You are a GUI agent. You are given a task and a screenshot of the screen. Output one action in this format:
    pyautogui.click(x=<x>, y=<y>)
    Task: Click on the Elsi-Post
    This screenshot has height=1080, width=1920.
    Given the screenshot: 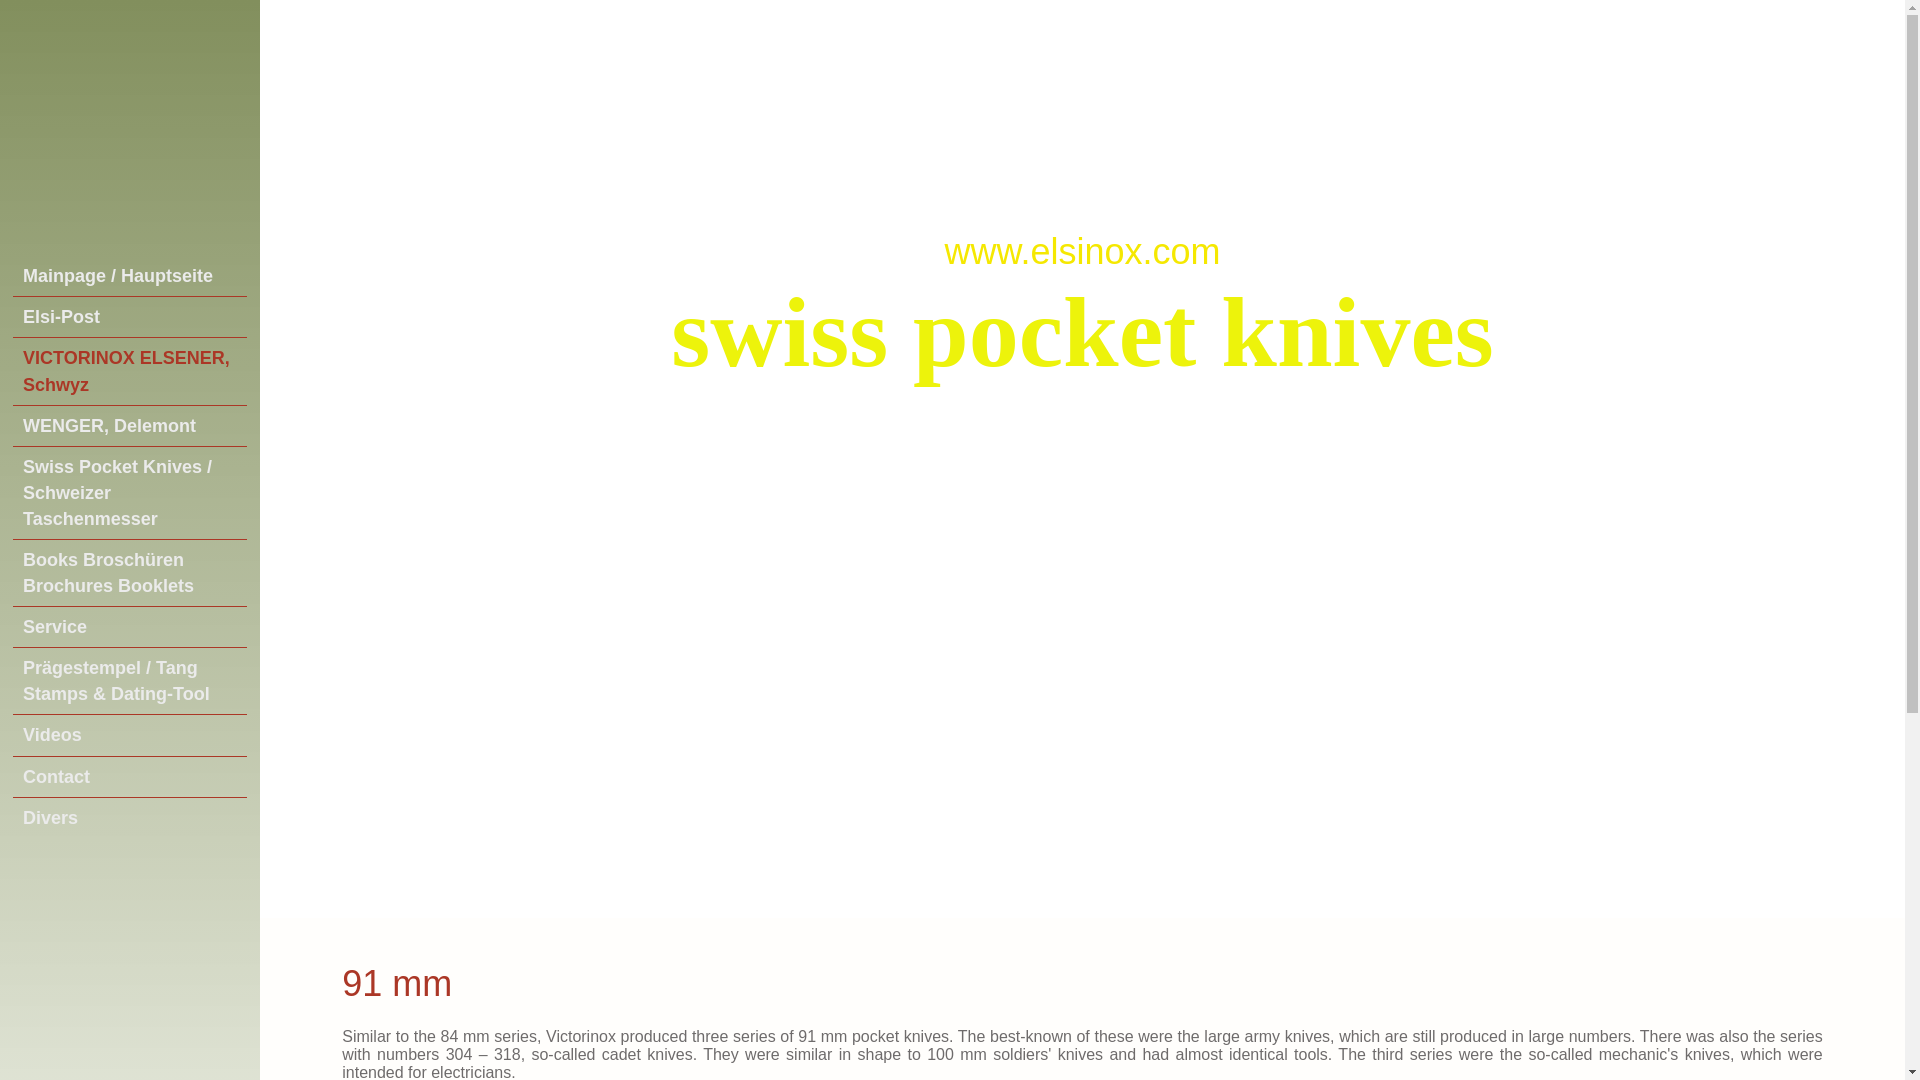 What is the action you would take?
    pyautogui.click(x=130, y=316)
    